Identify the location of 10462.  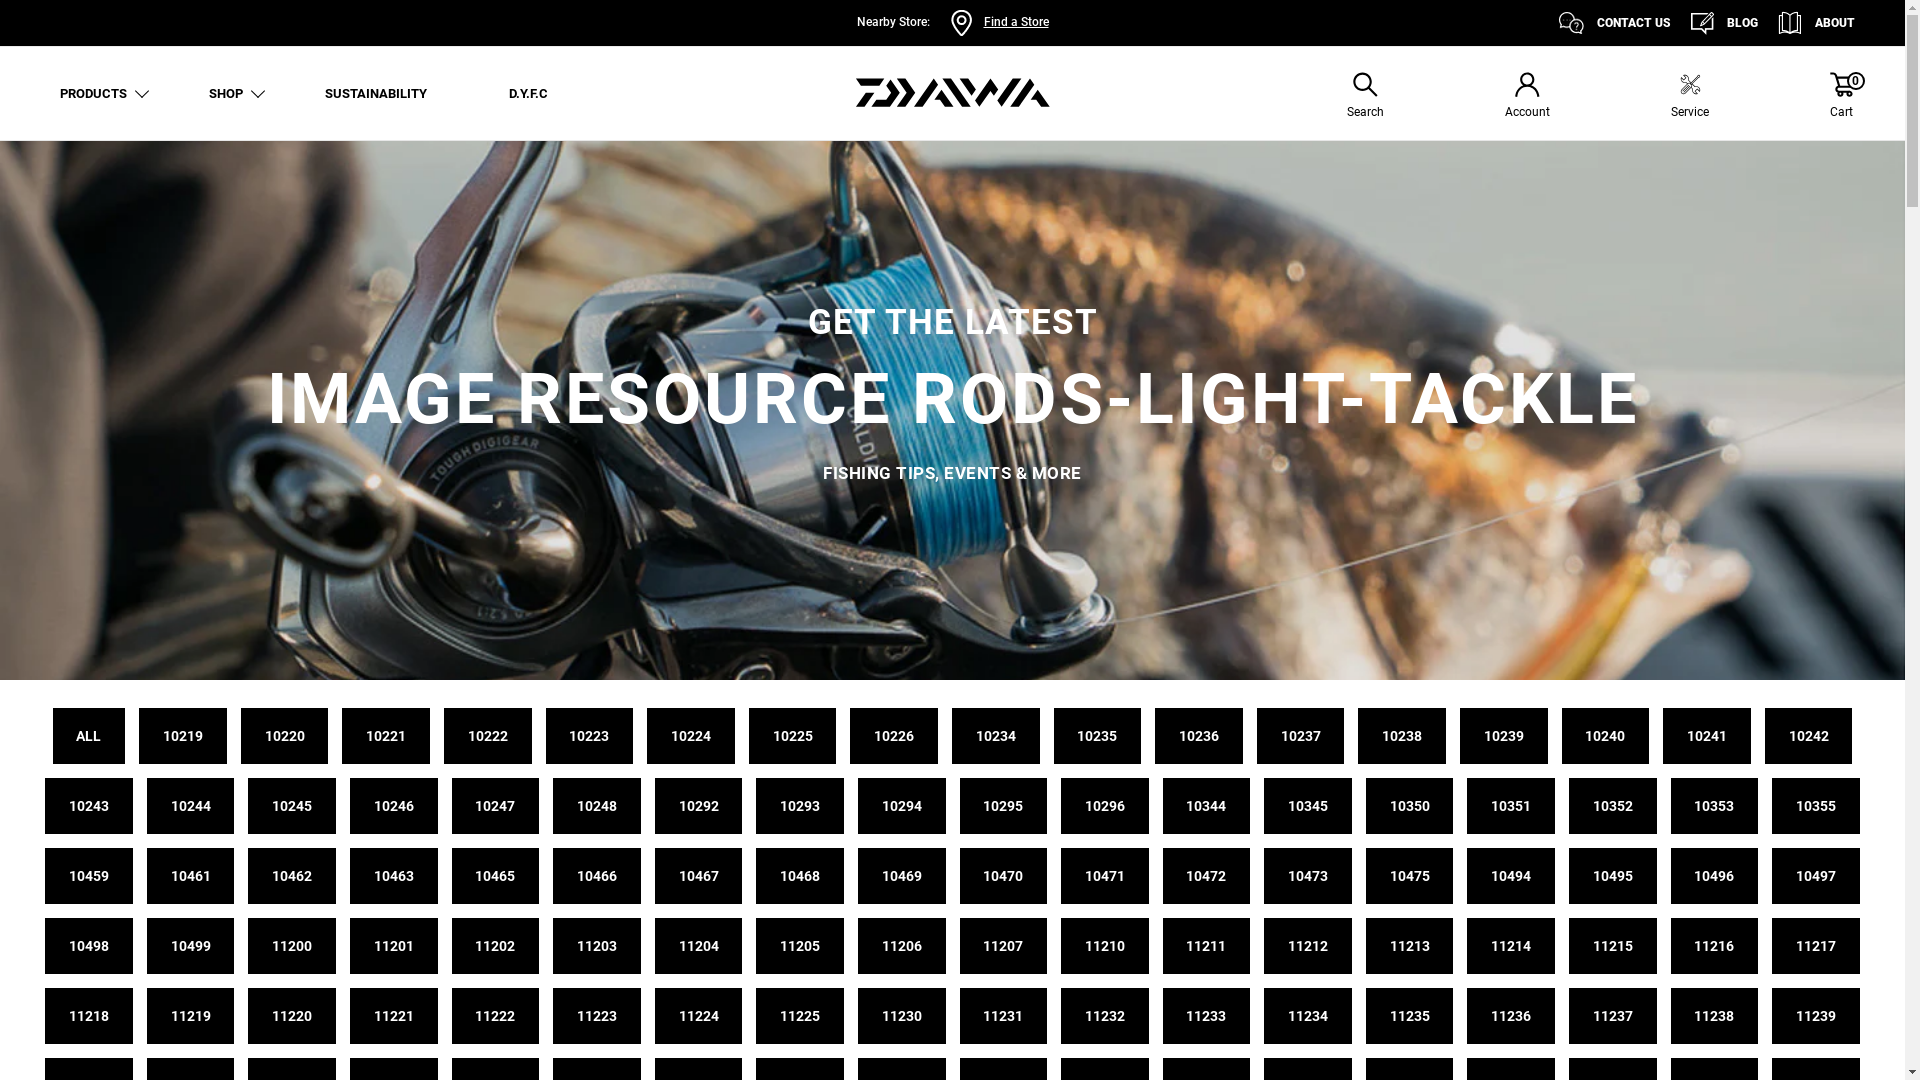
(292, 876).